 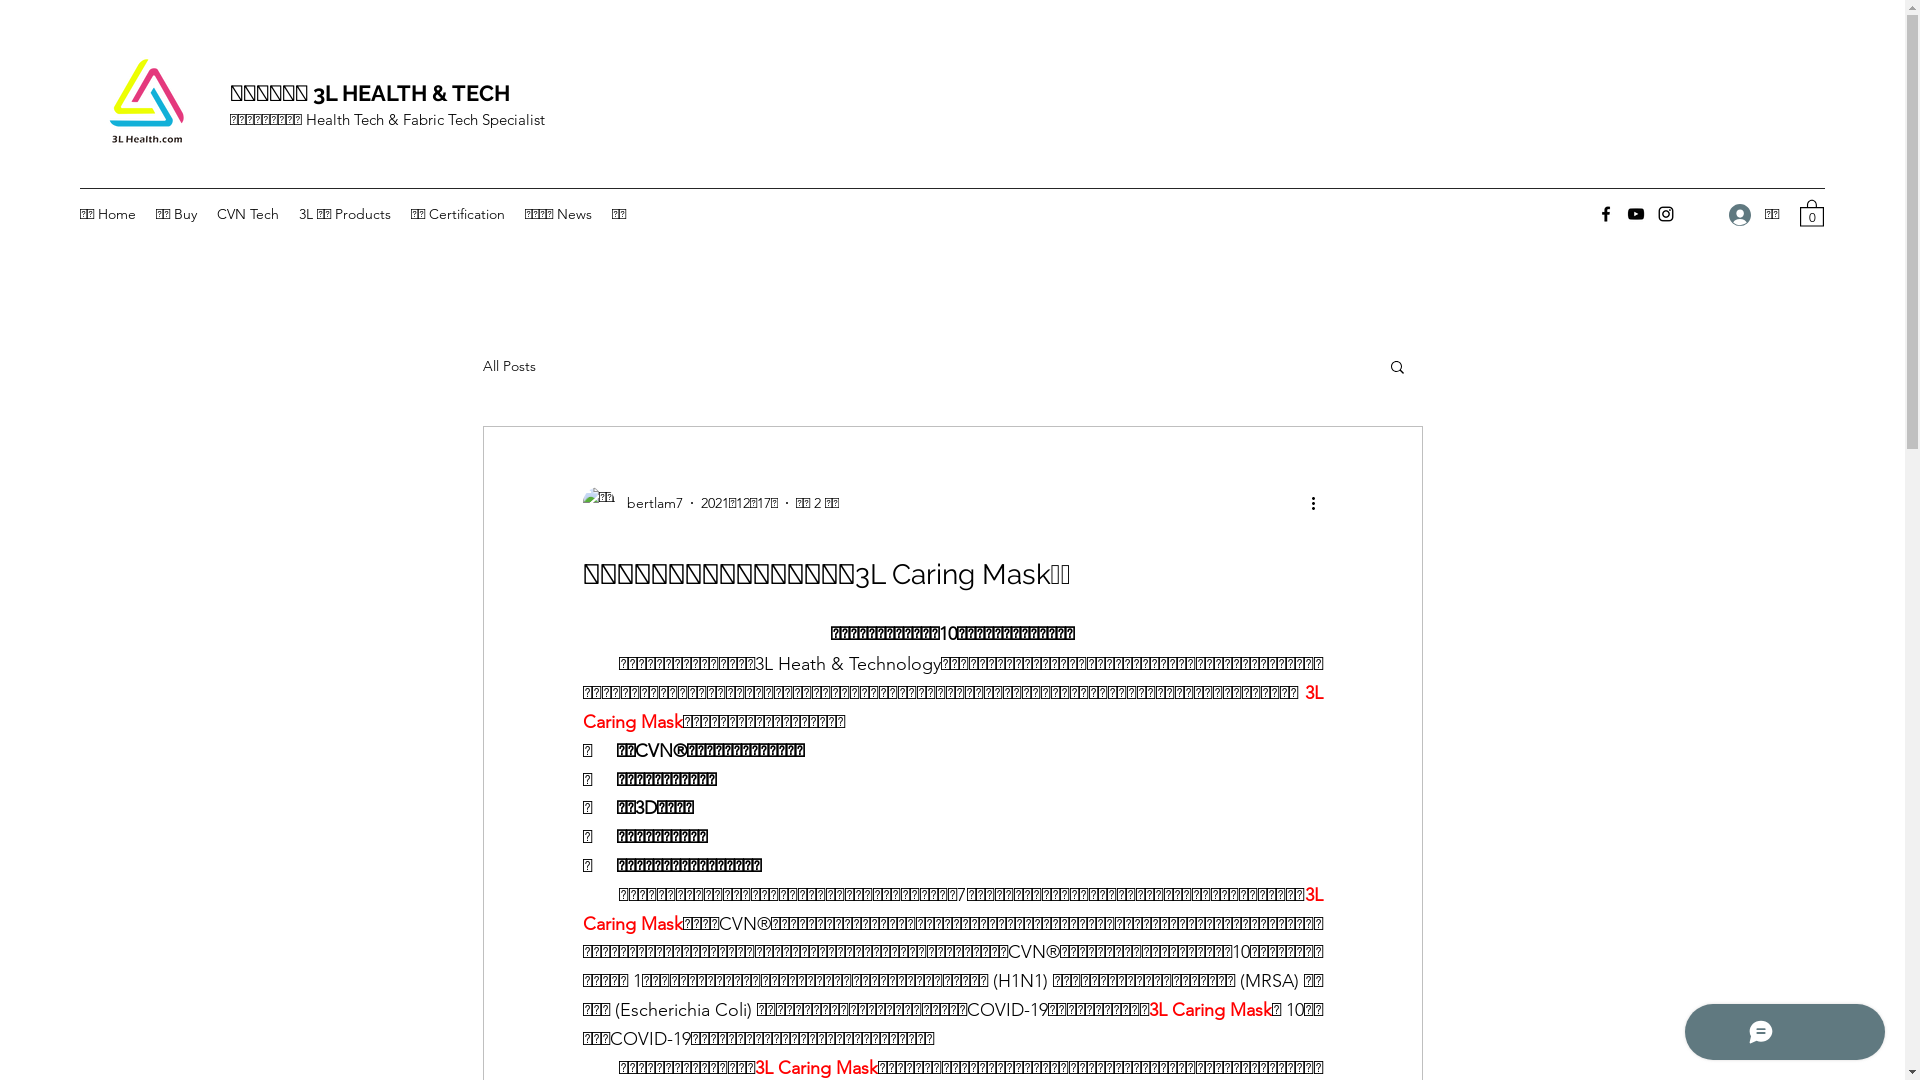 What do you see at coordinates (248, 214) in the screenshot?
I see `CVN Tech` at bounding box center [248, 214].